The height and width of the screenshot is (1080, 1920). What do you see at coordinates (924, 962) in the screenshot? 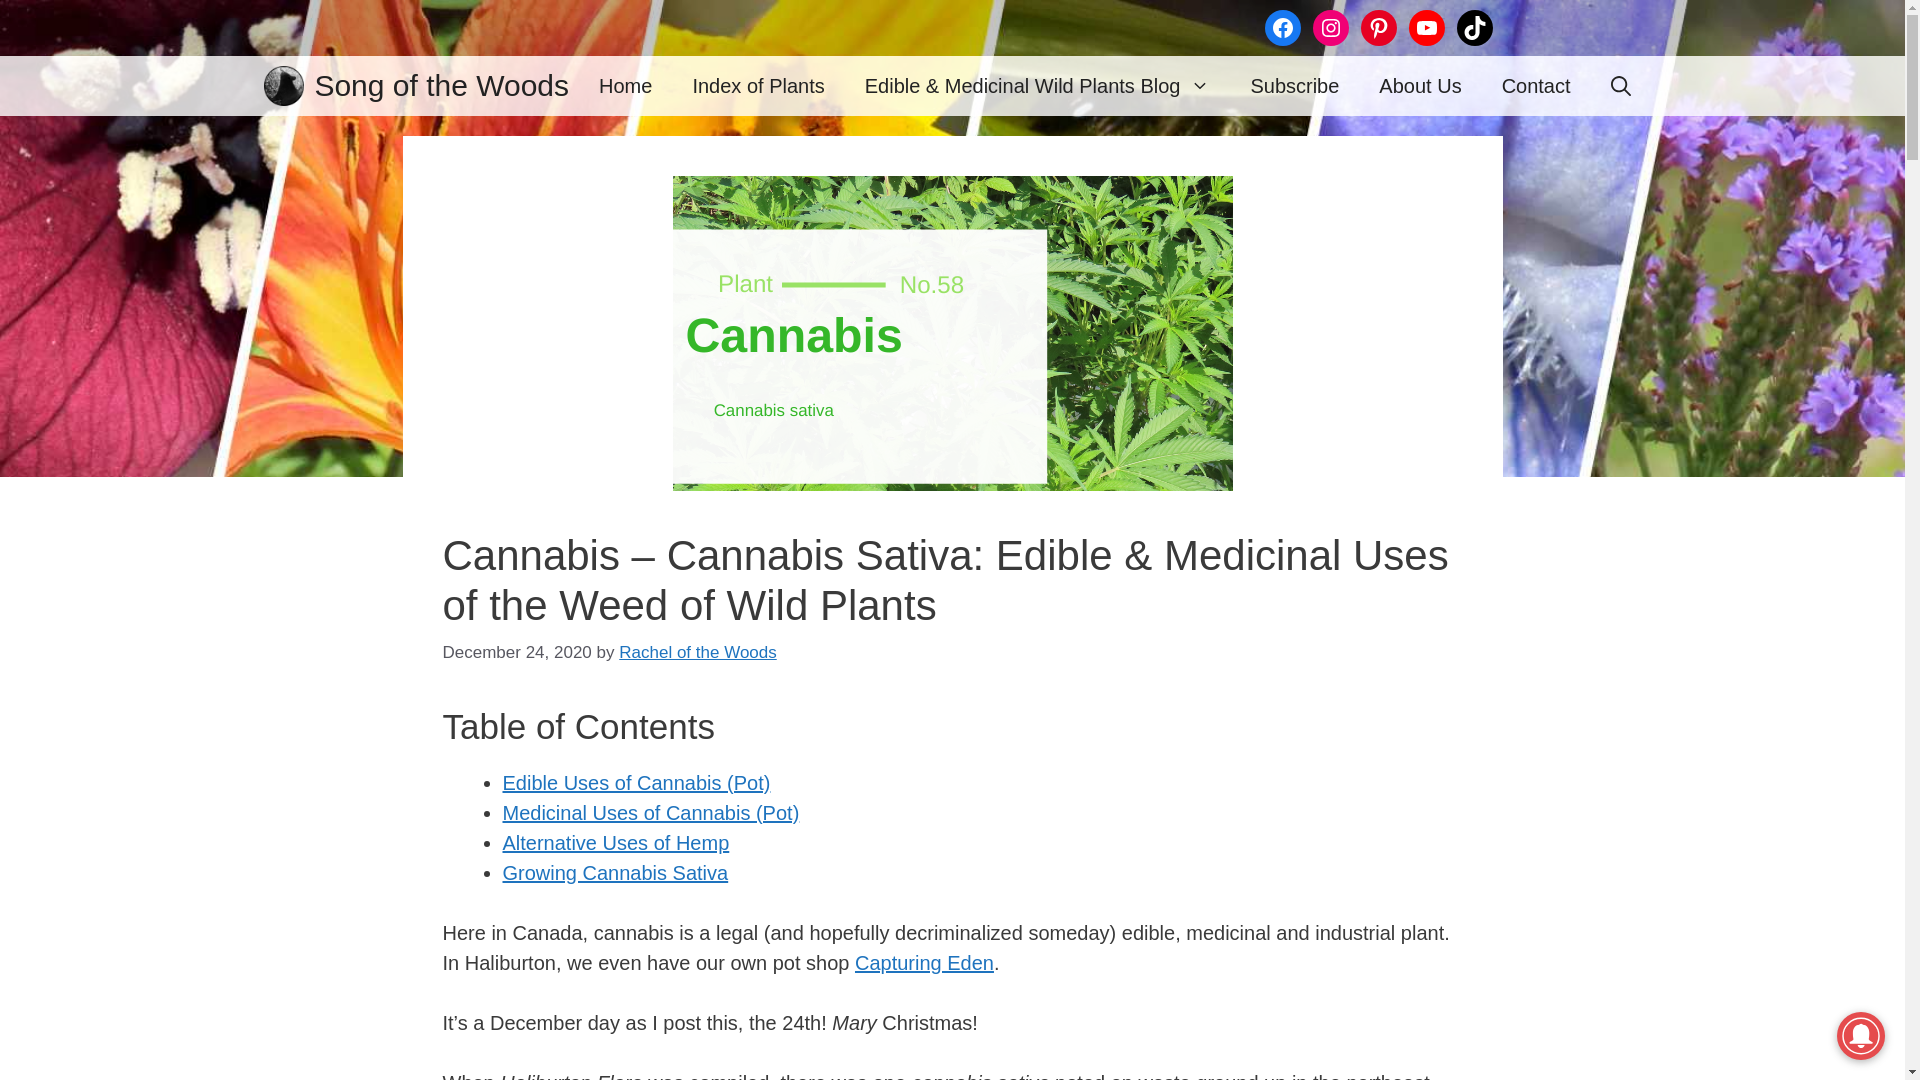
I see `Capturing Eden` at bounding box center [924, 962].